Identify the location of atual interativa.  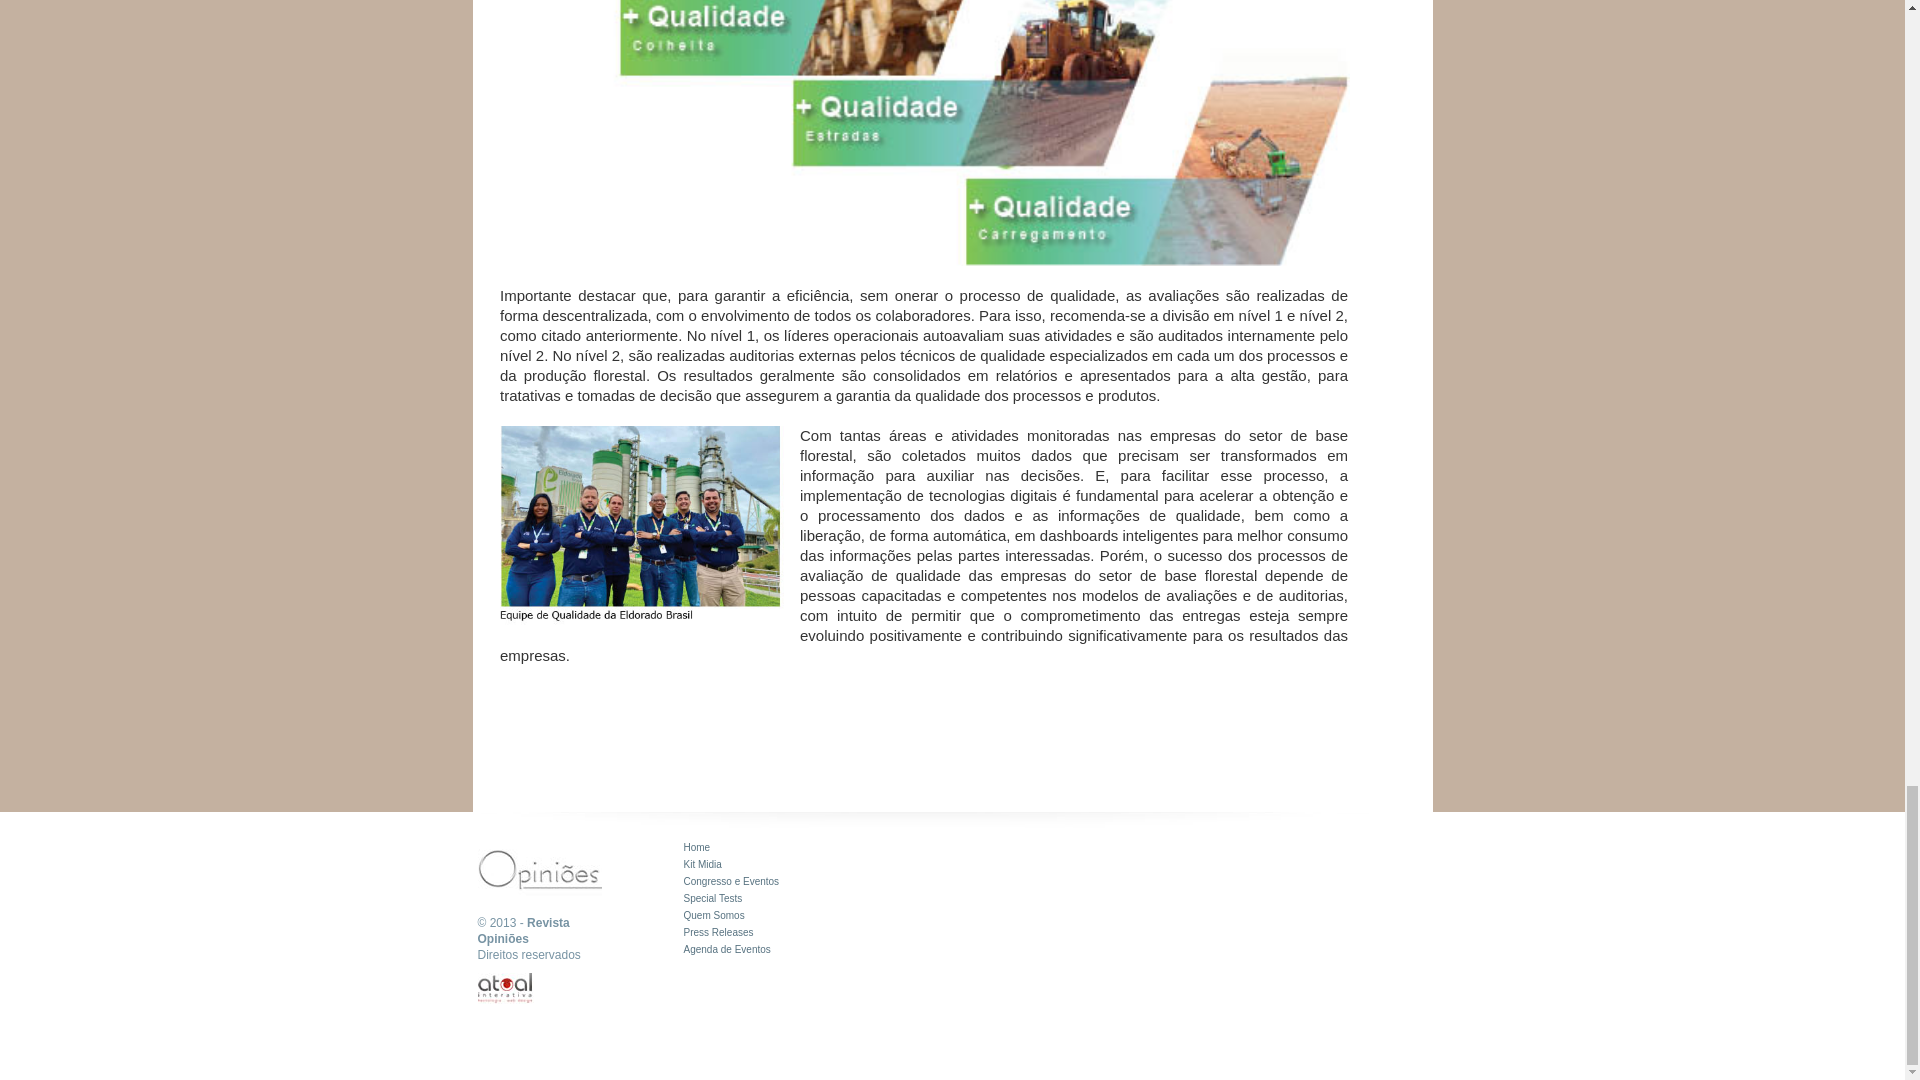
(506, 988).